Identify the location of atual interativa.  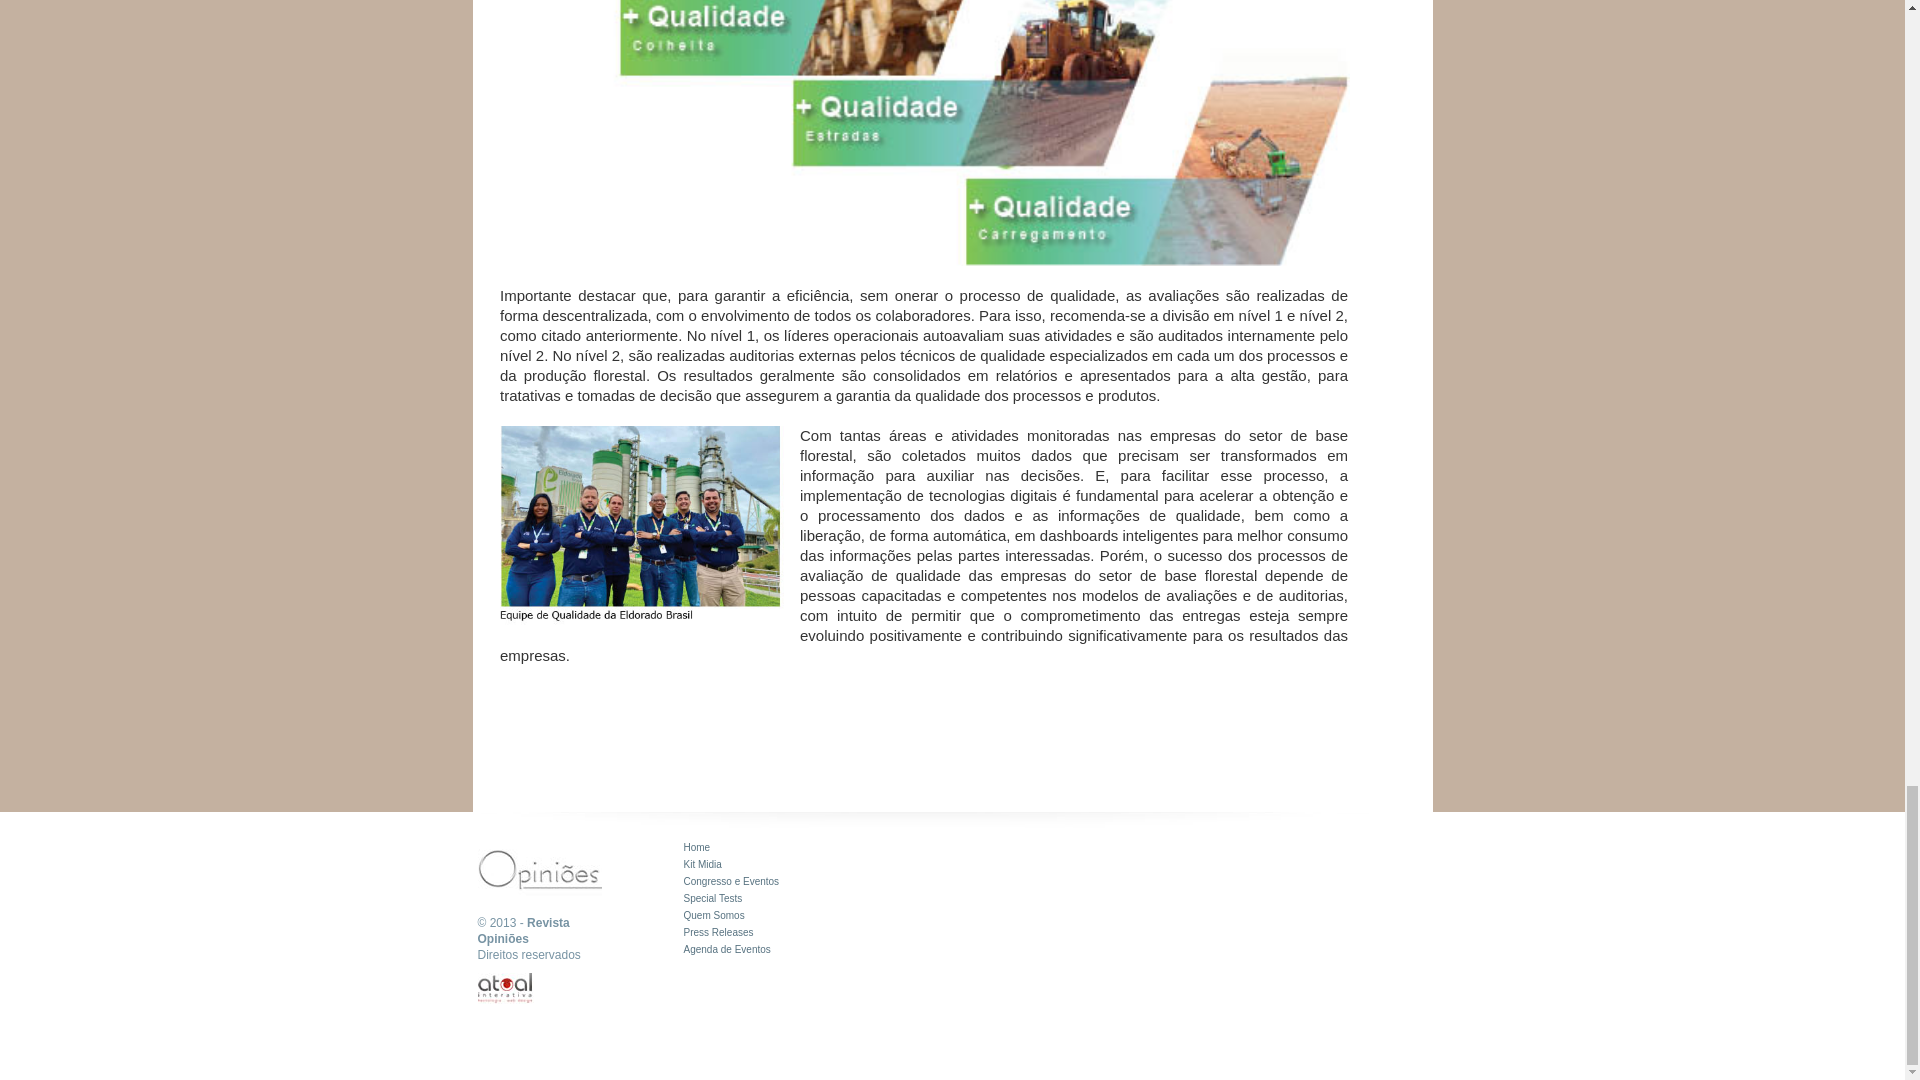
(506, 988).